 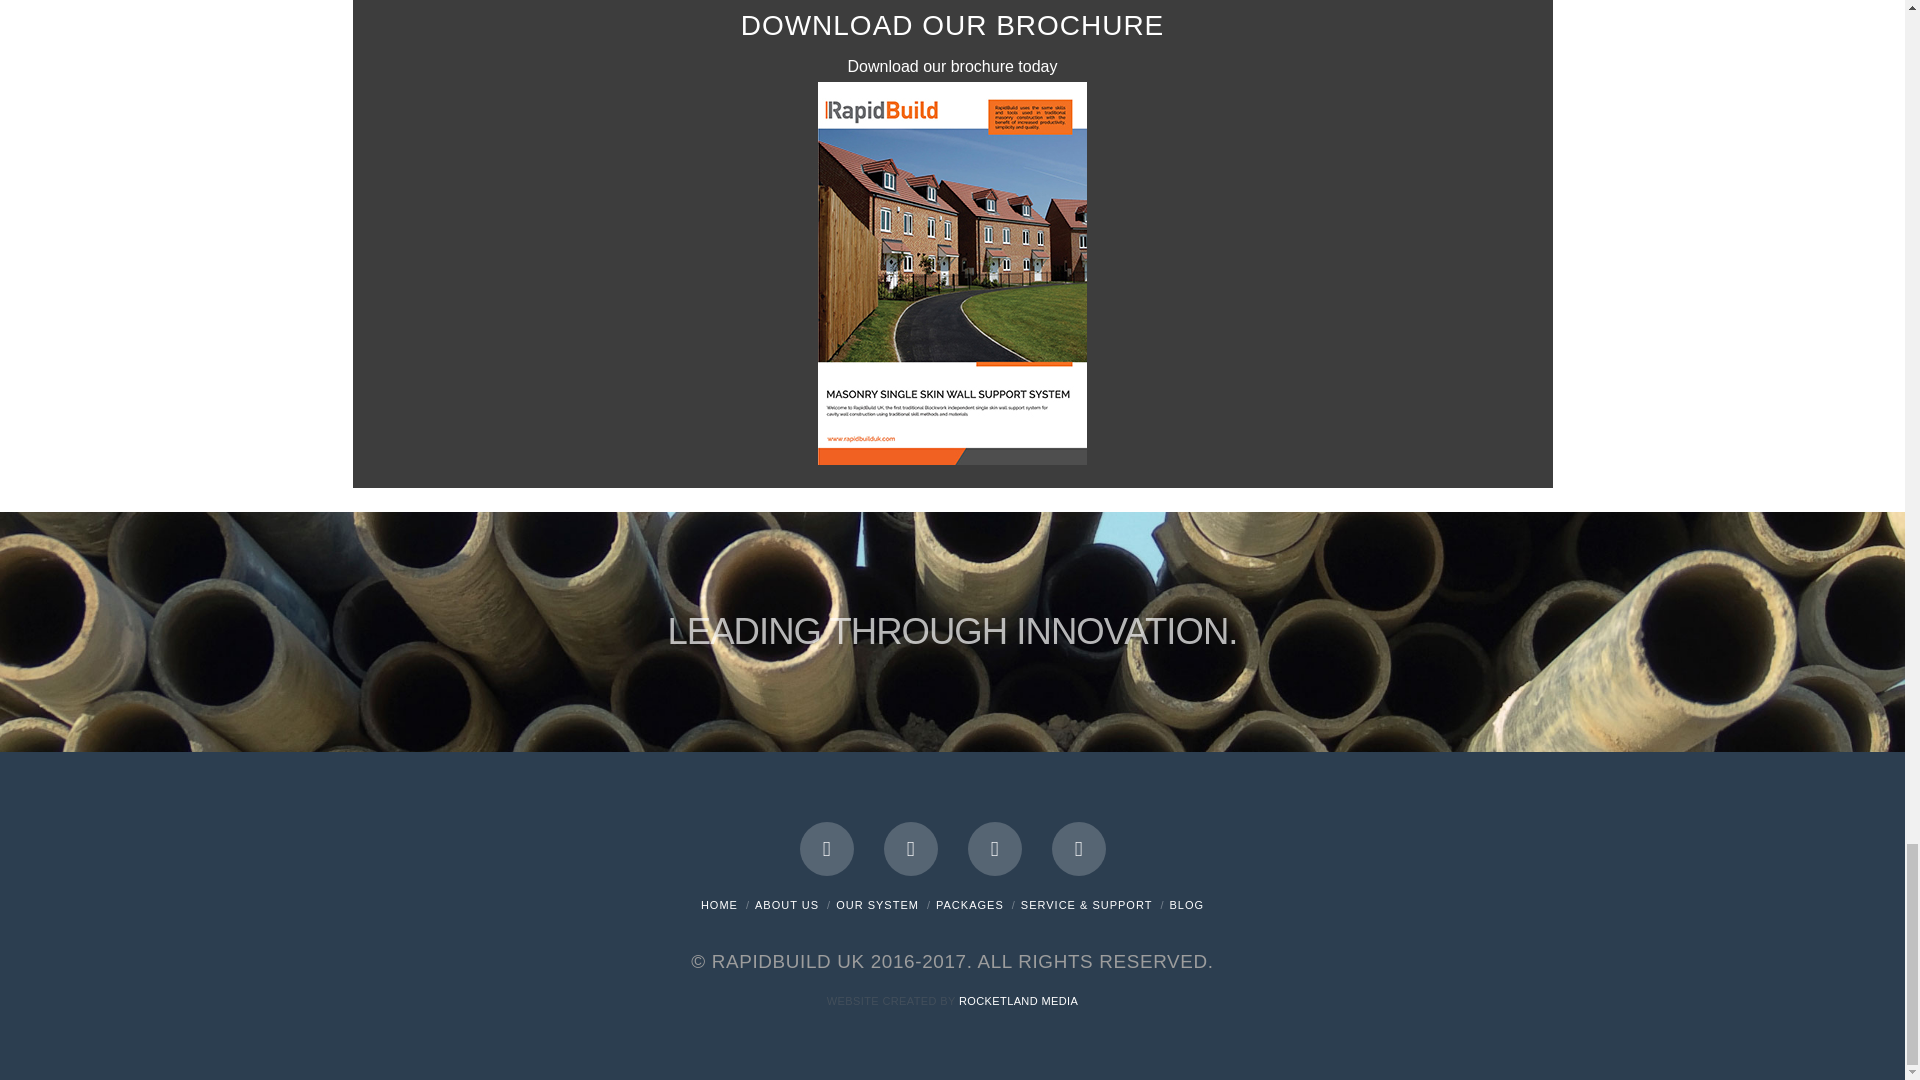 I want to click on YouTube, so click(x=994, y=848).